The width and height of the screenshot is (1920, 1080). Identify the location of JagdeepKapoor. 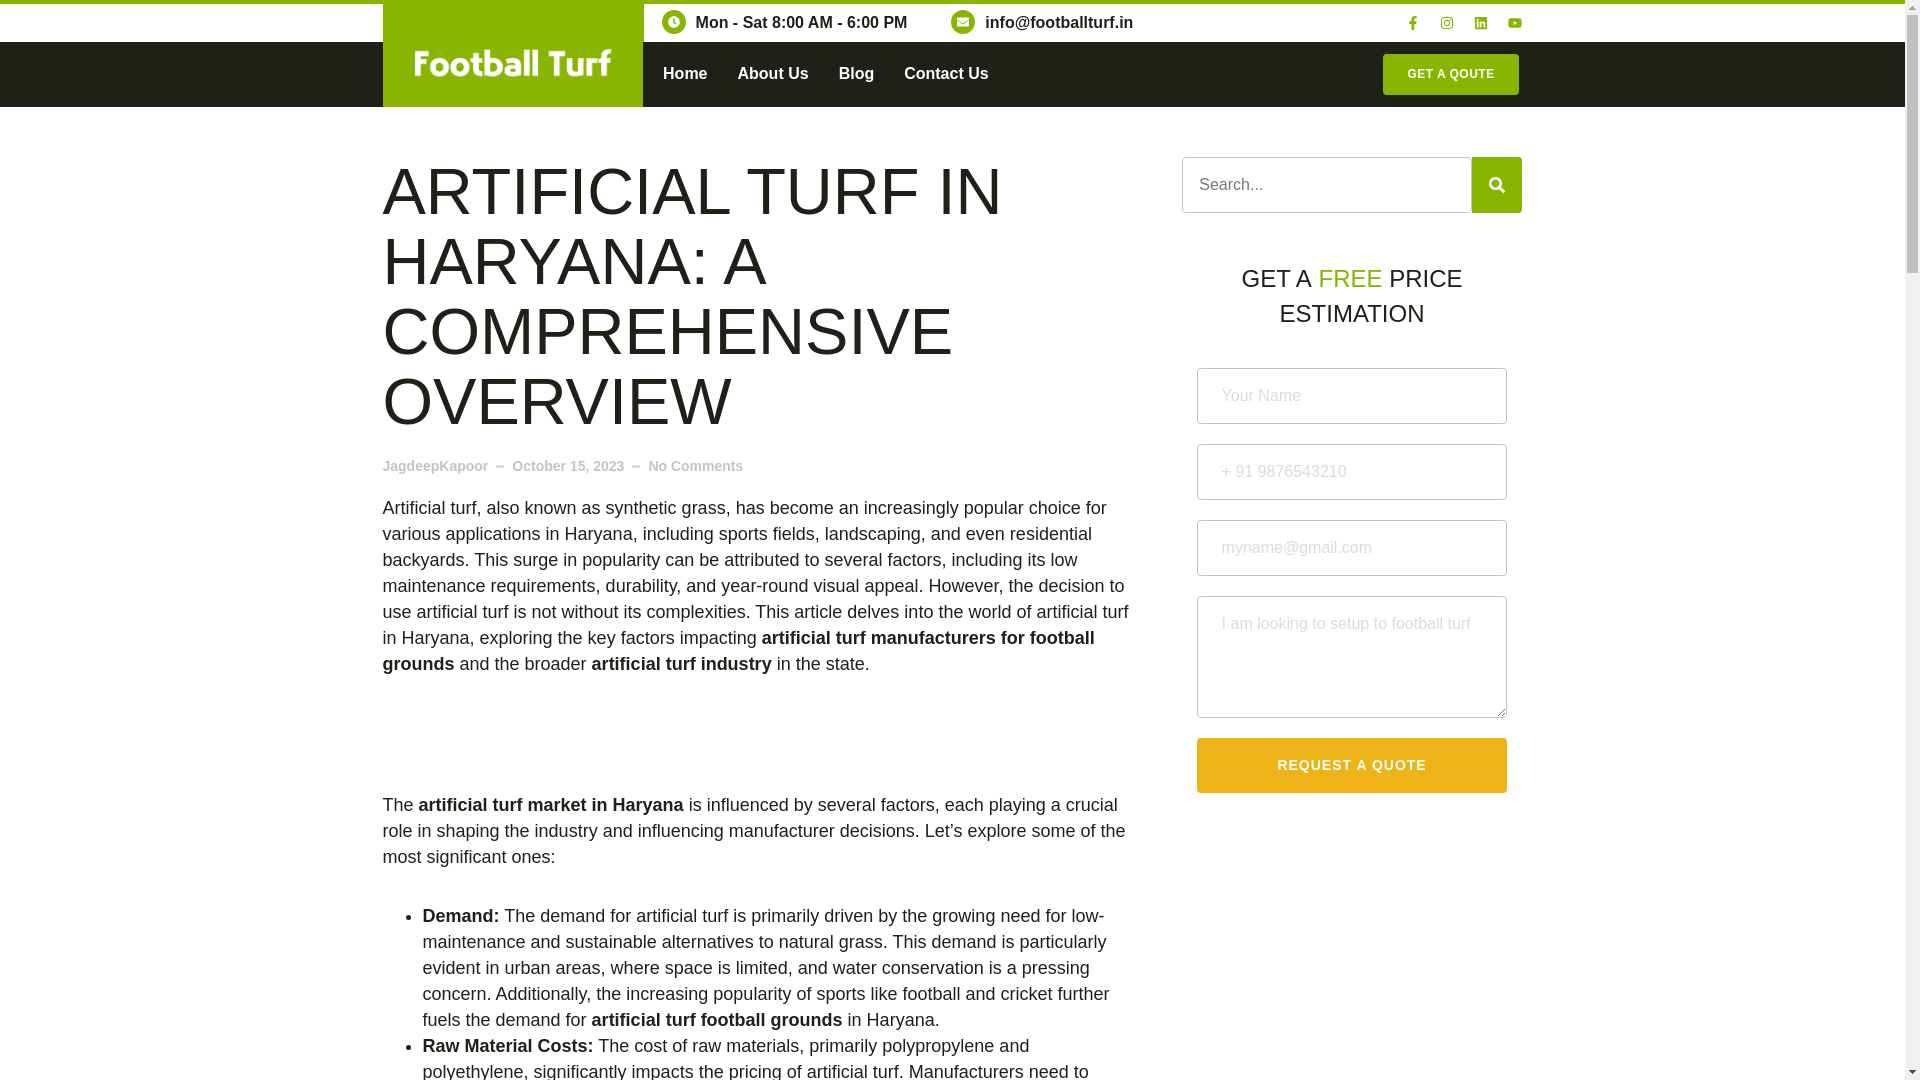
(434, 466).